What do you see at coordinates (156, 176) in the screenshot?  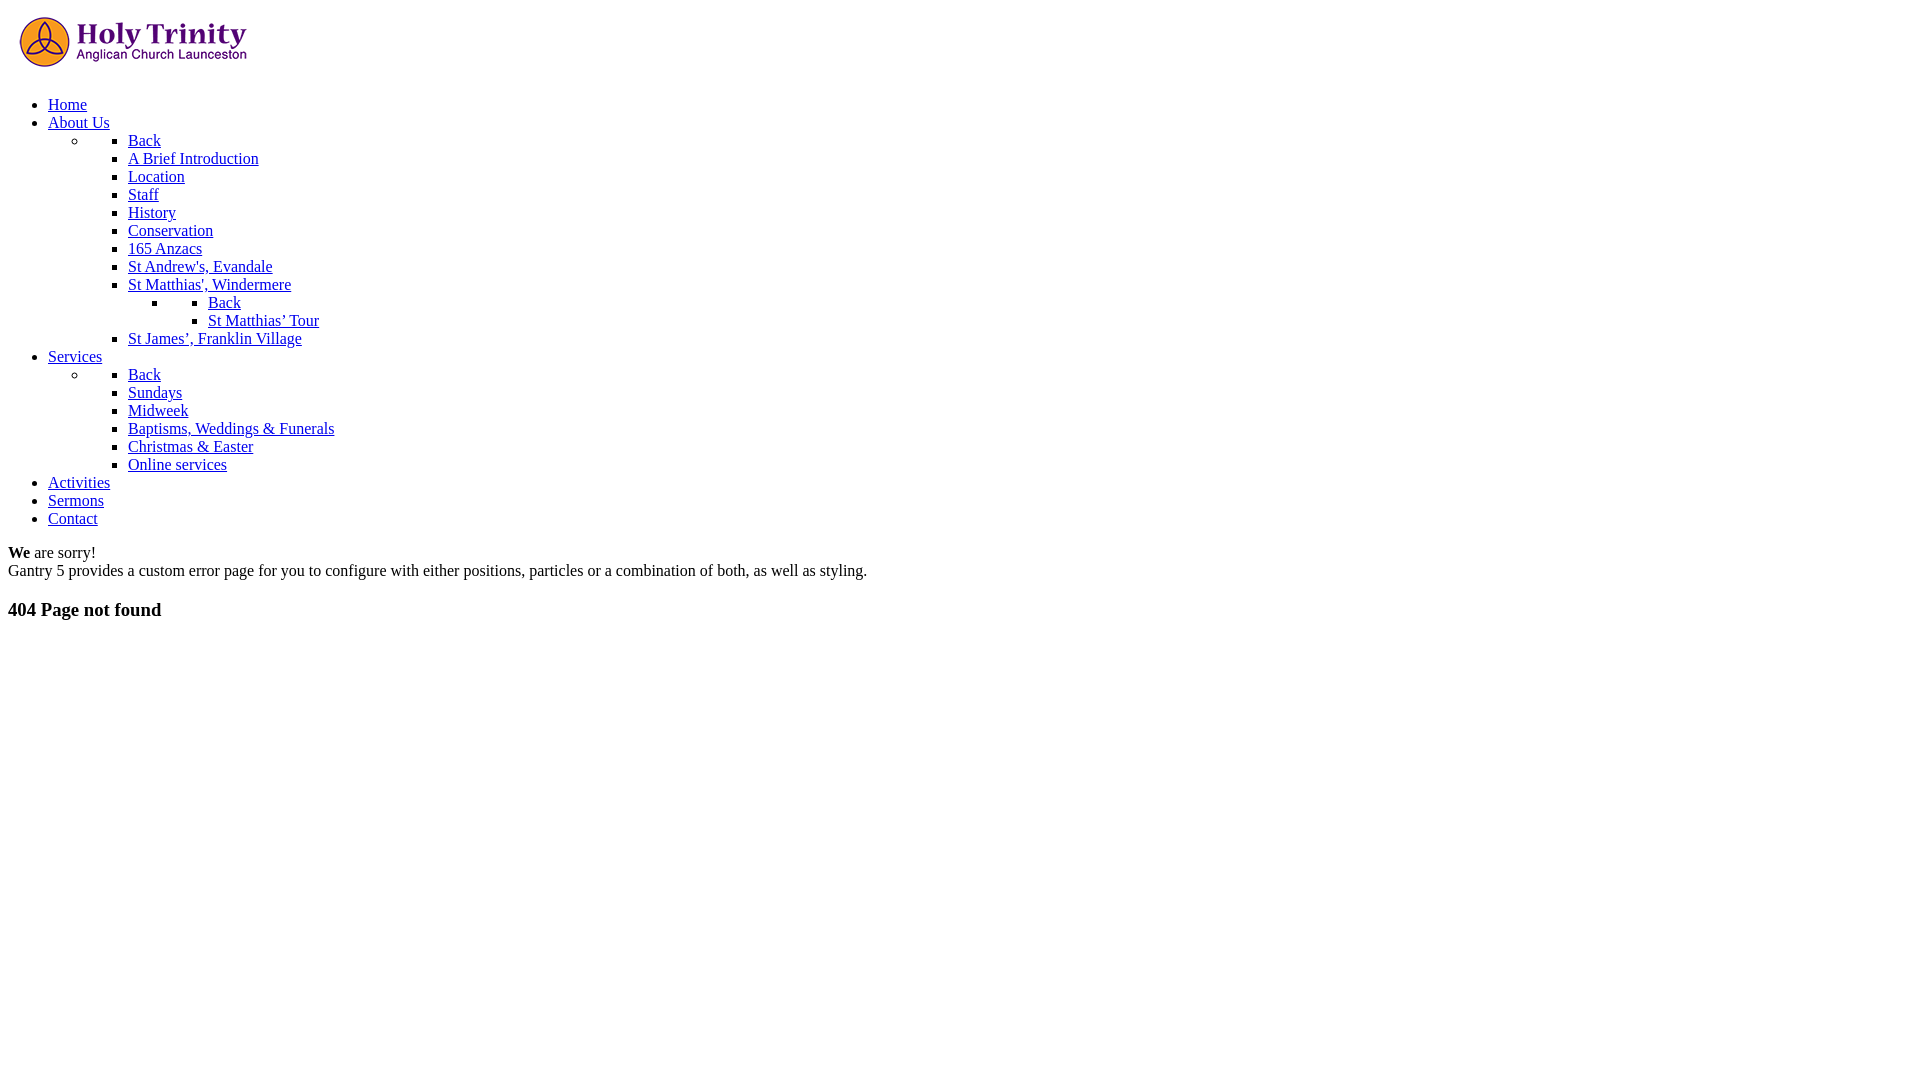 I see `Location` at bounding box center [156, 176].